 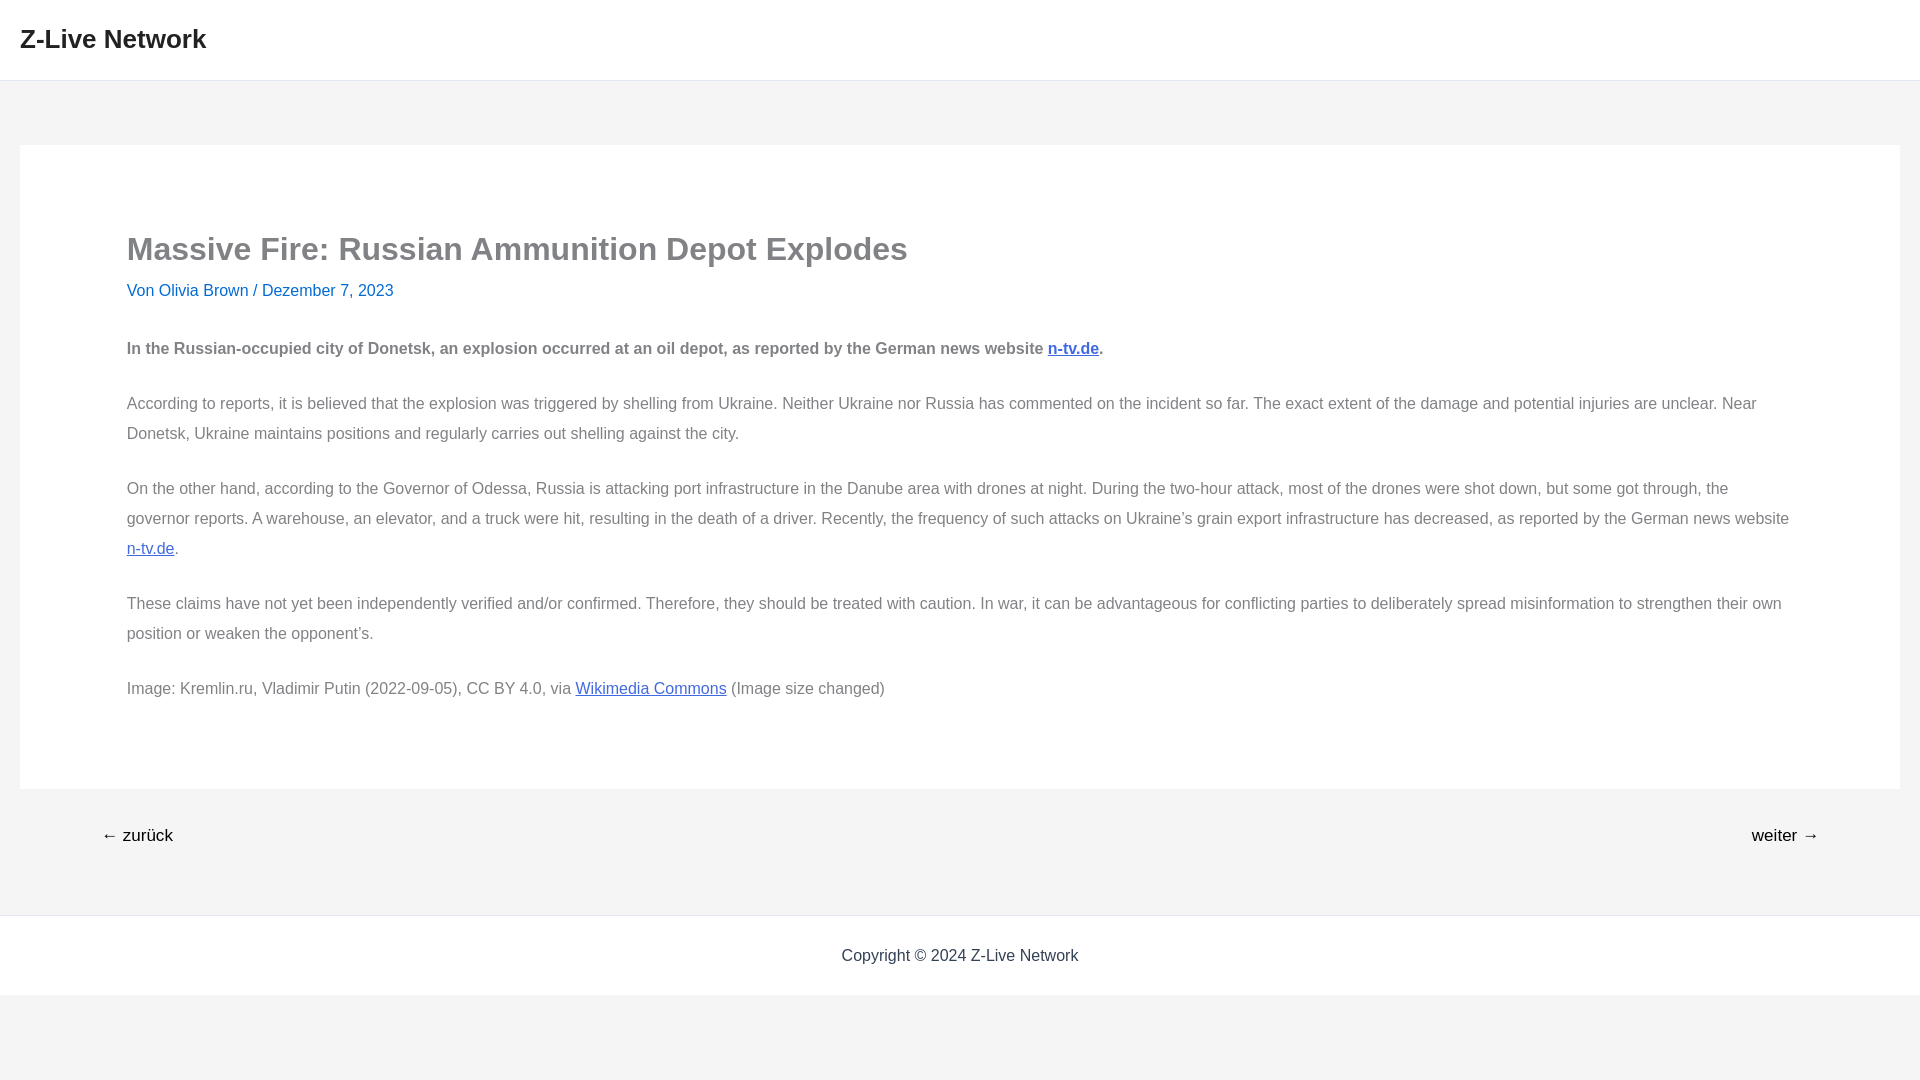 I want to click on Wikimedia Commons, so click(x=652, y=688).